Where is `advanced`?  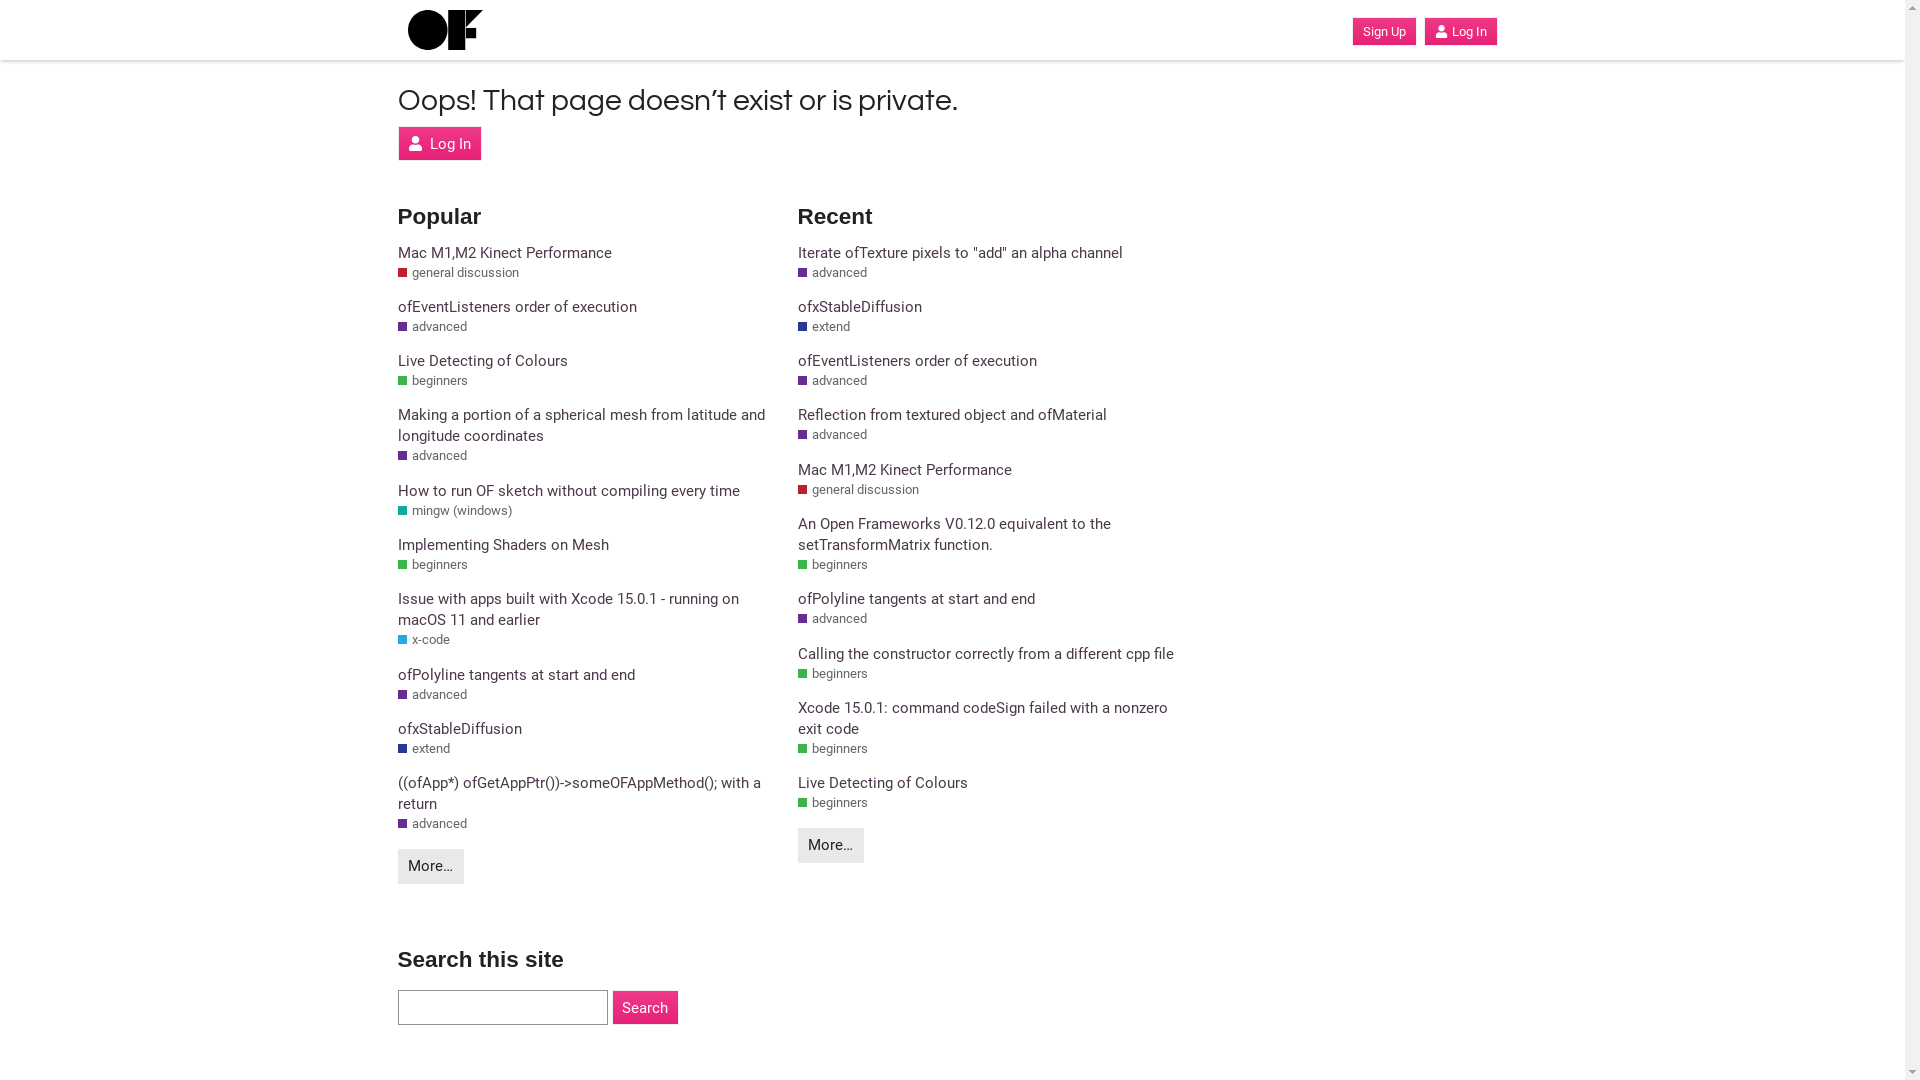
advanced is located at coordinates (832, 619).